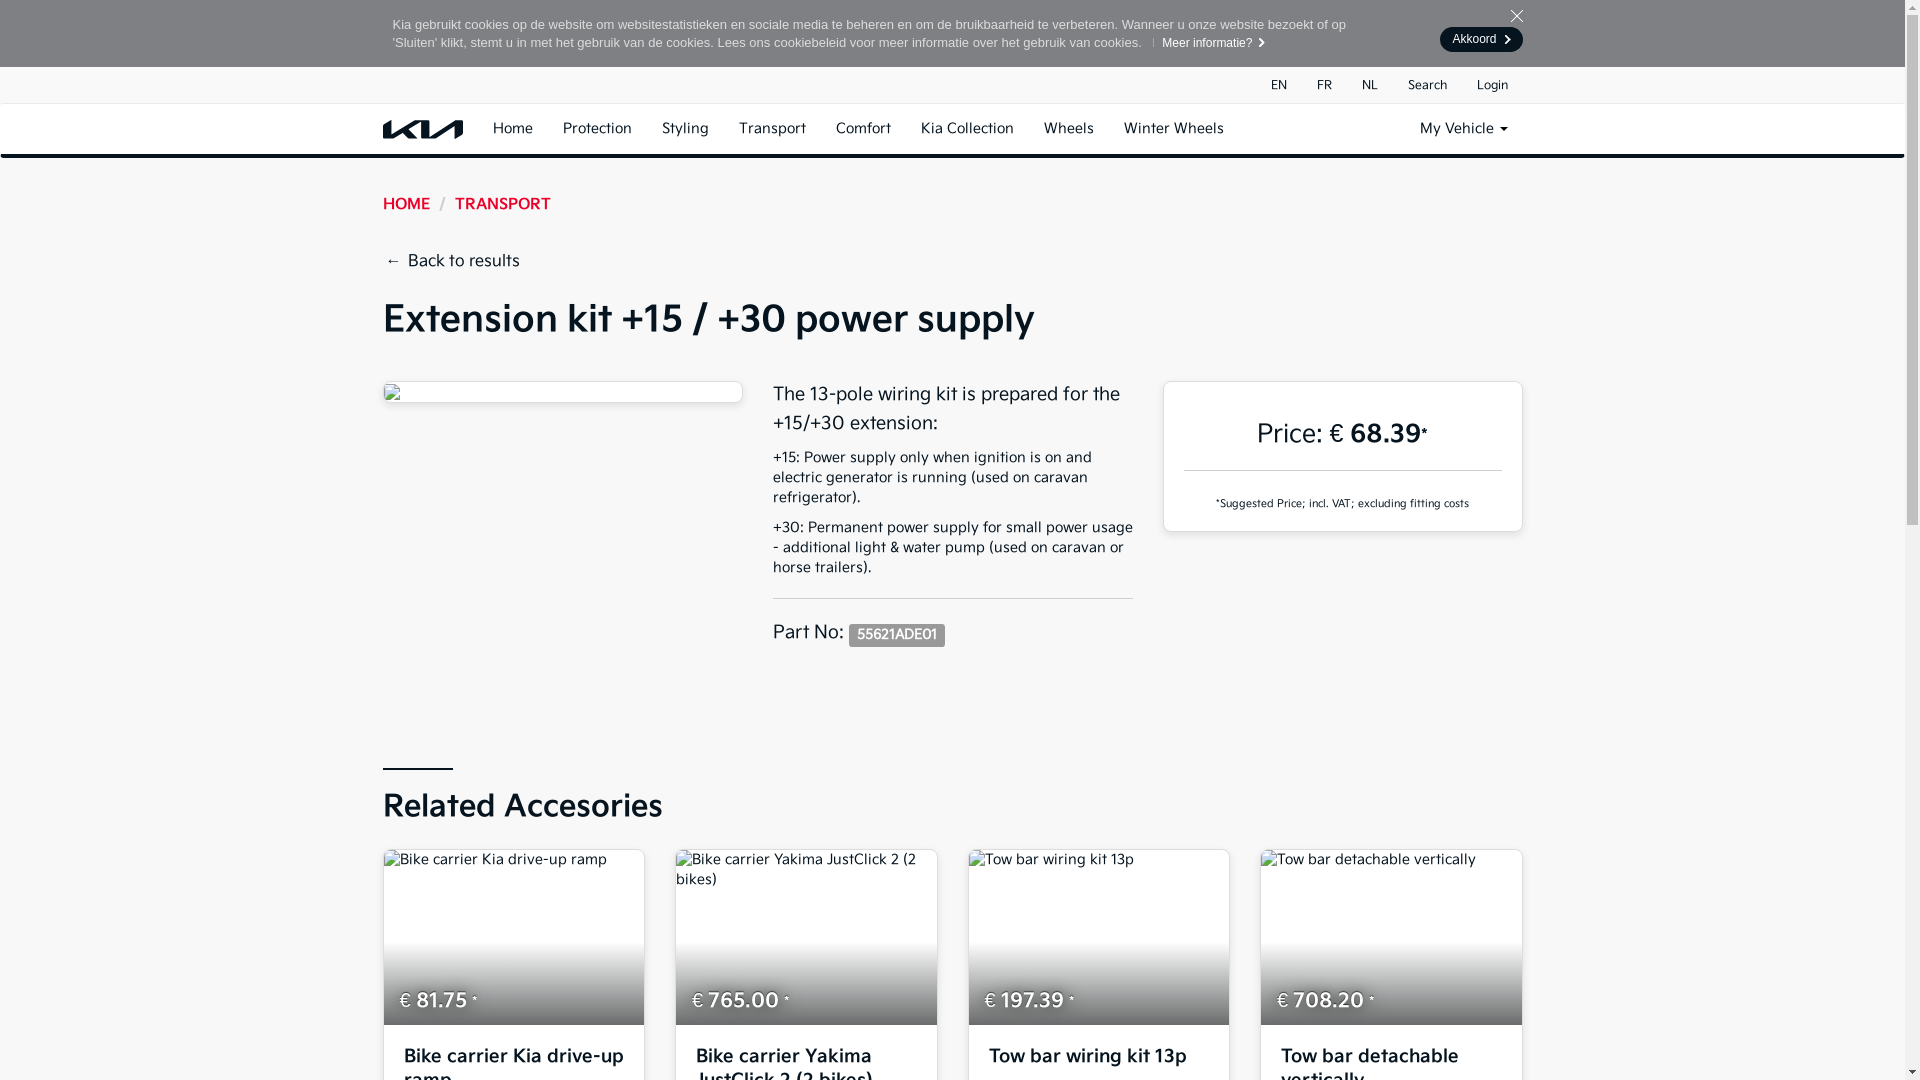 The height and width of the screenshot is (1080, 1920). What do you see at coordinates (1492, 86) in the screenshot?
I see `Login` at bounding box center [1492, 86].